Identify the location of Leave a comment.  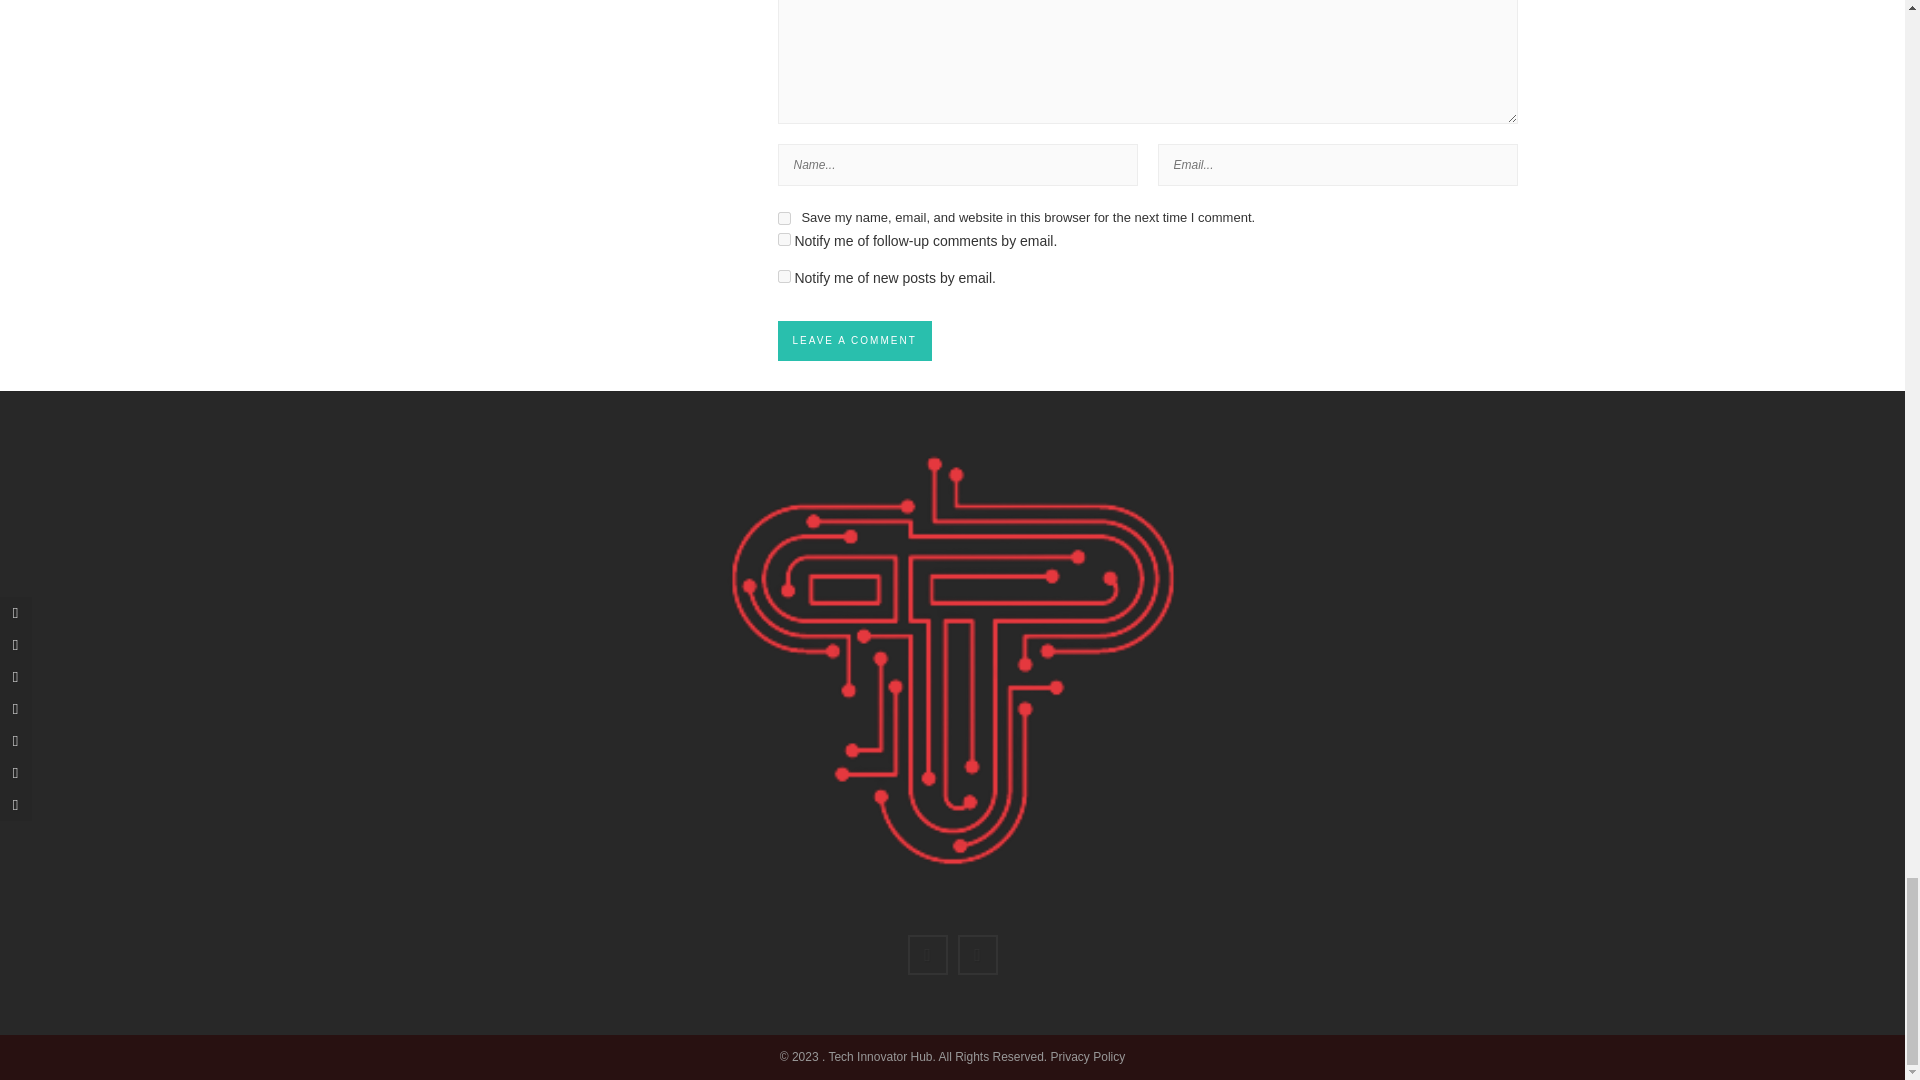
(854, 340).